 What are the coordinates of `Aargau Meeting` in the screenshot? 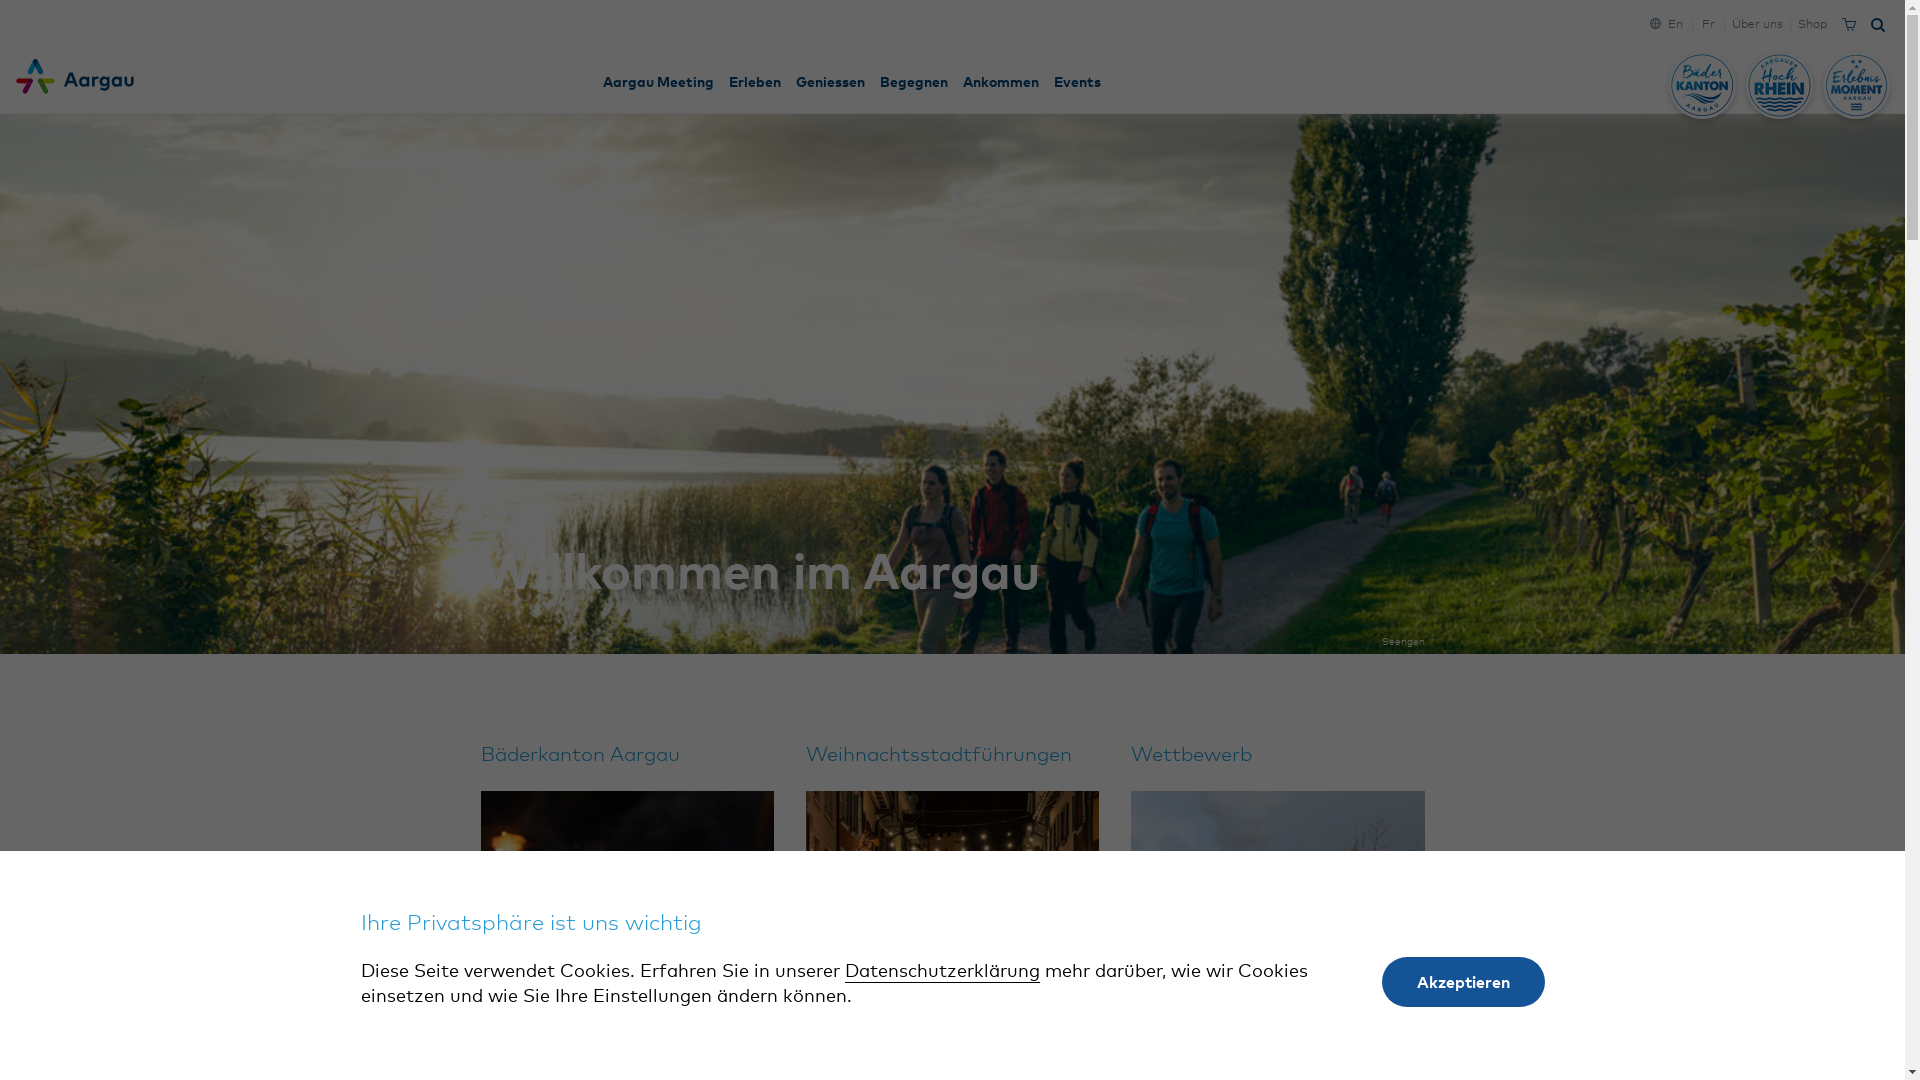 It's located at (658, 83).